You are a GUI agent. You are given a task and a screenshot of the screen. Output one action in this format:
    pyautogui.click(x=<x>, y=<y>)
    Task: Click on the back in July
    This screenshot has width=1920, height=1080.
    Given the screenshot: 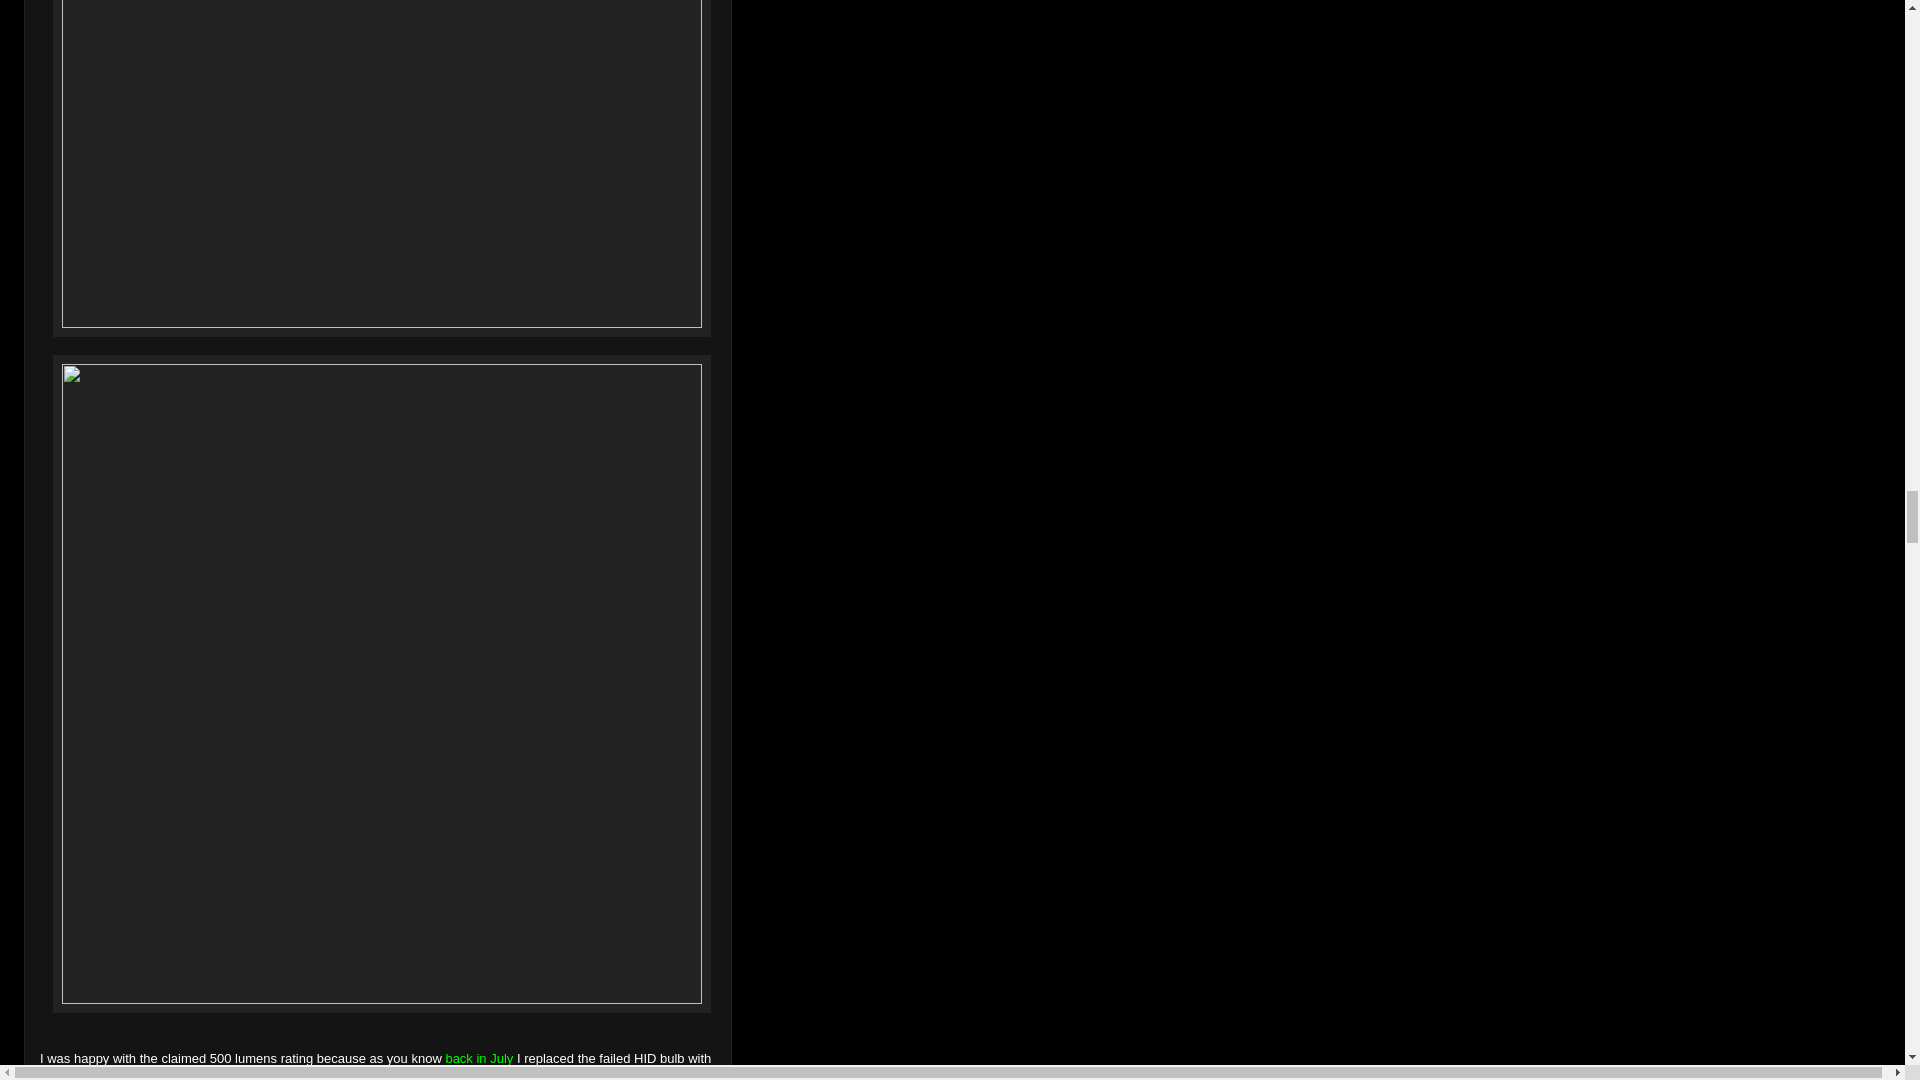 What is the action you would take?
    pyautogui.click(x=478, y=1058)
    